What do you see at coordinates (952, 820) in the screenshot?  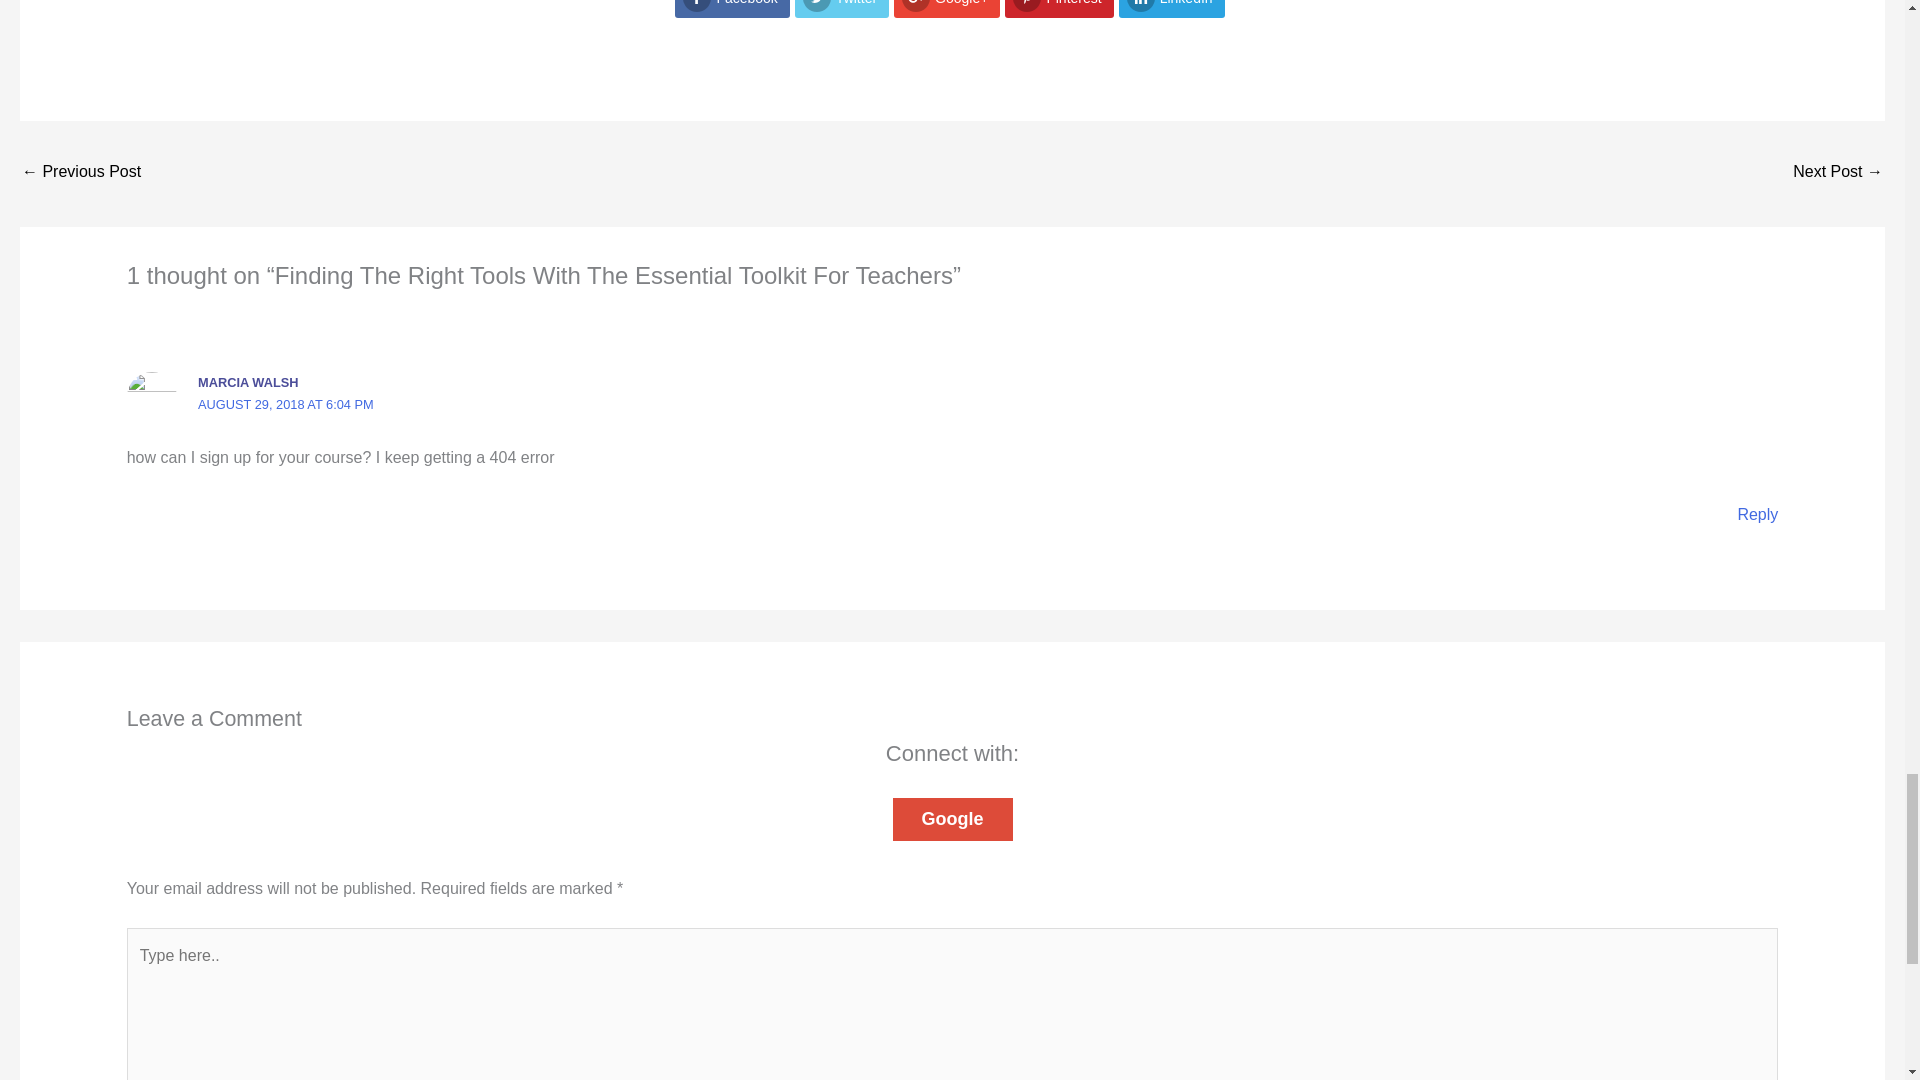 I see `Google` at bounding box center [952, 820].